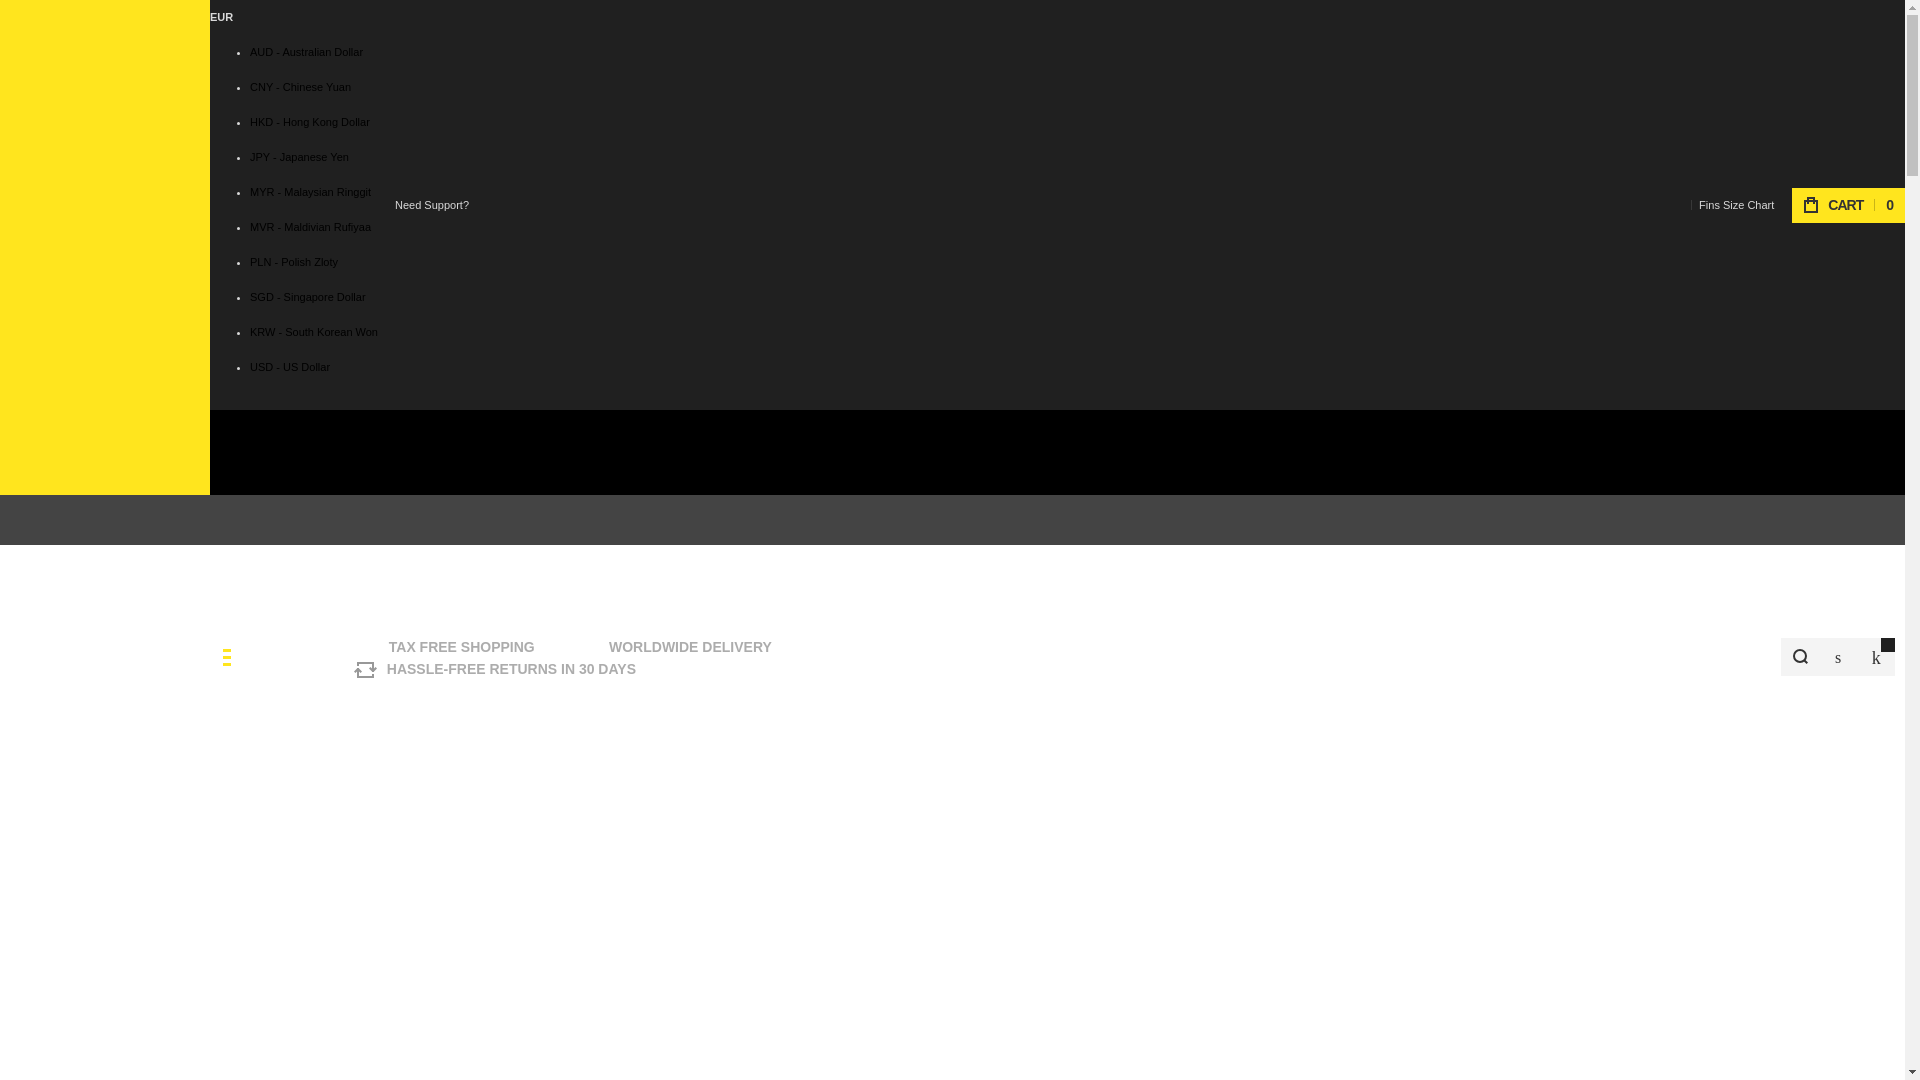  What do you see at coordinates (1837, 657) in the screenshot?
I see `MY ACCOUNT` at bounding box center [1837, 657].